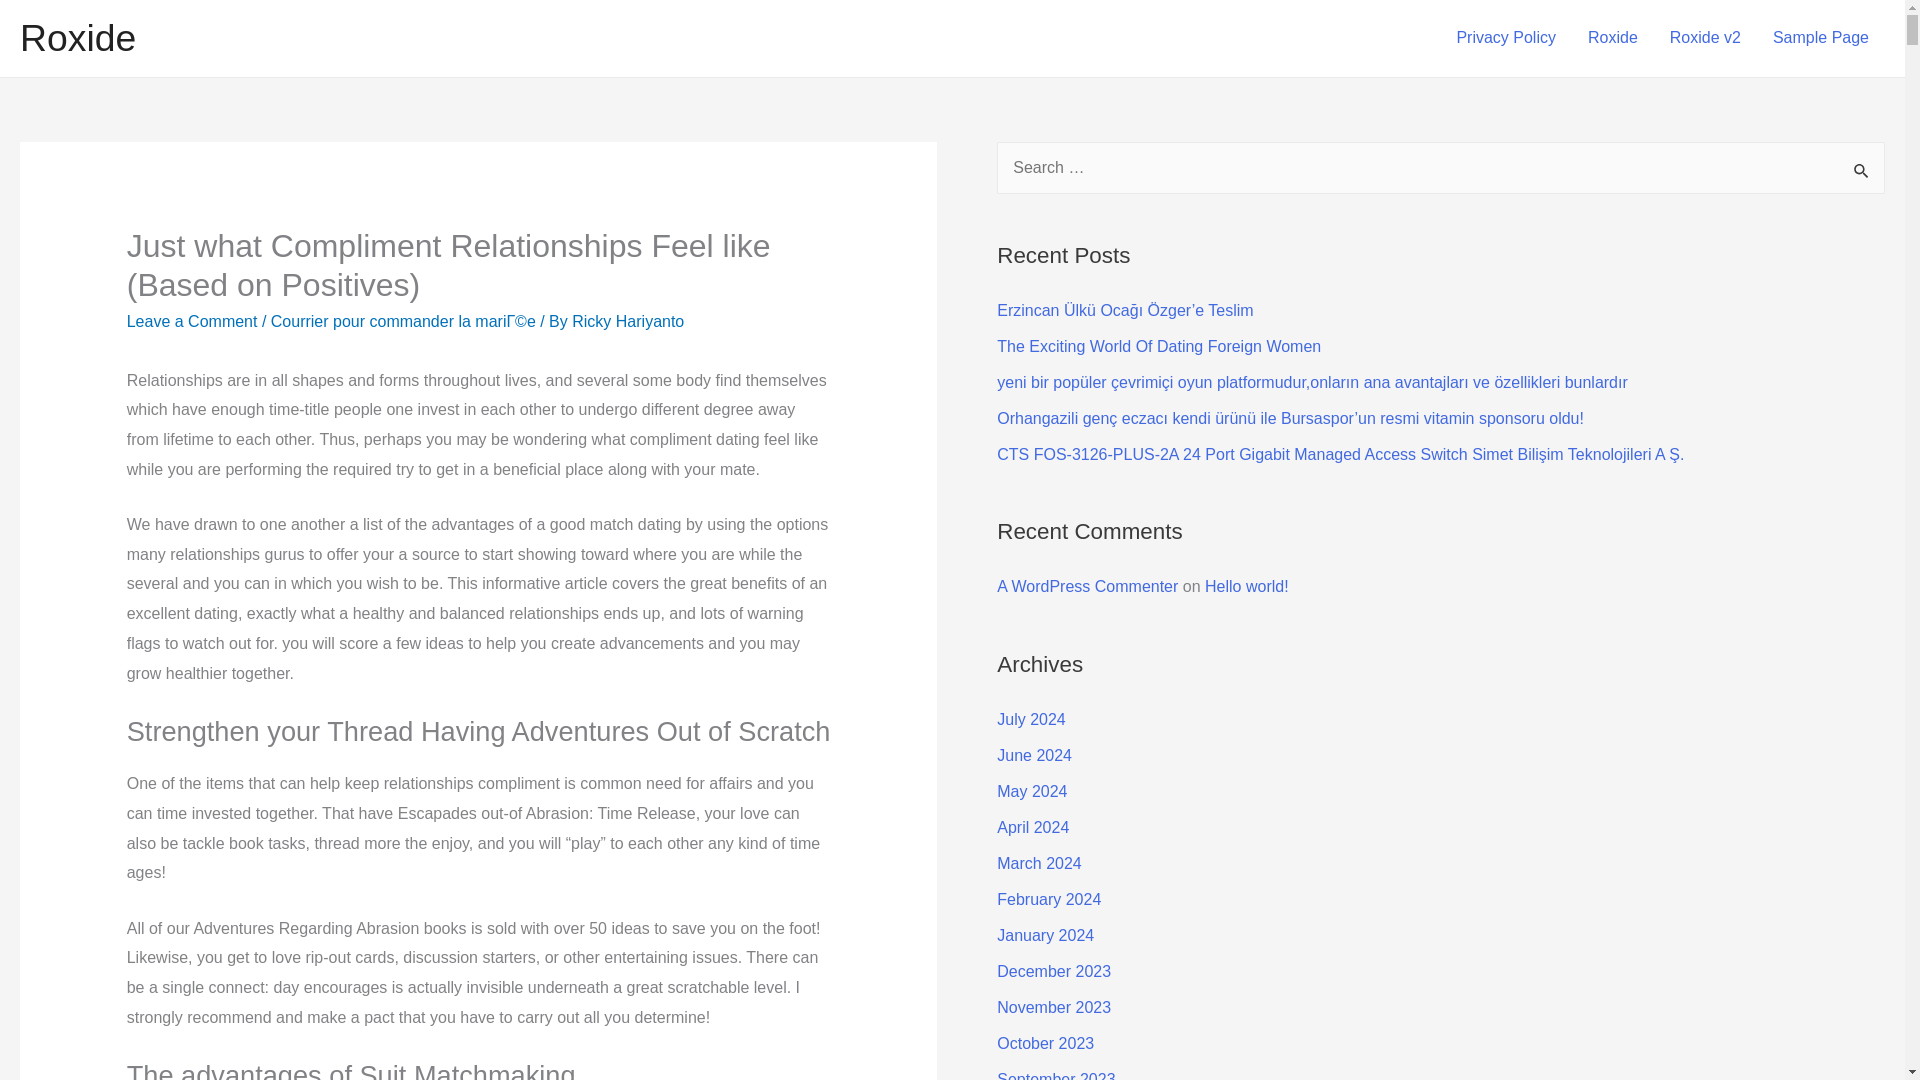 This screenshot has width=1920, height=1080. What do you see at coordinates (1032, 792) in the screenshot?
I see `May 2024` at bounding box center [1032, 792].